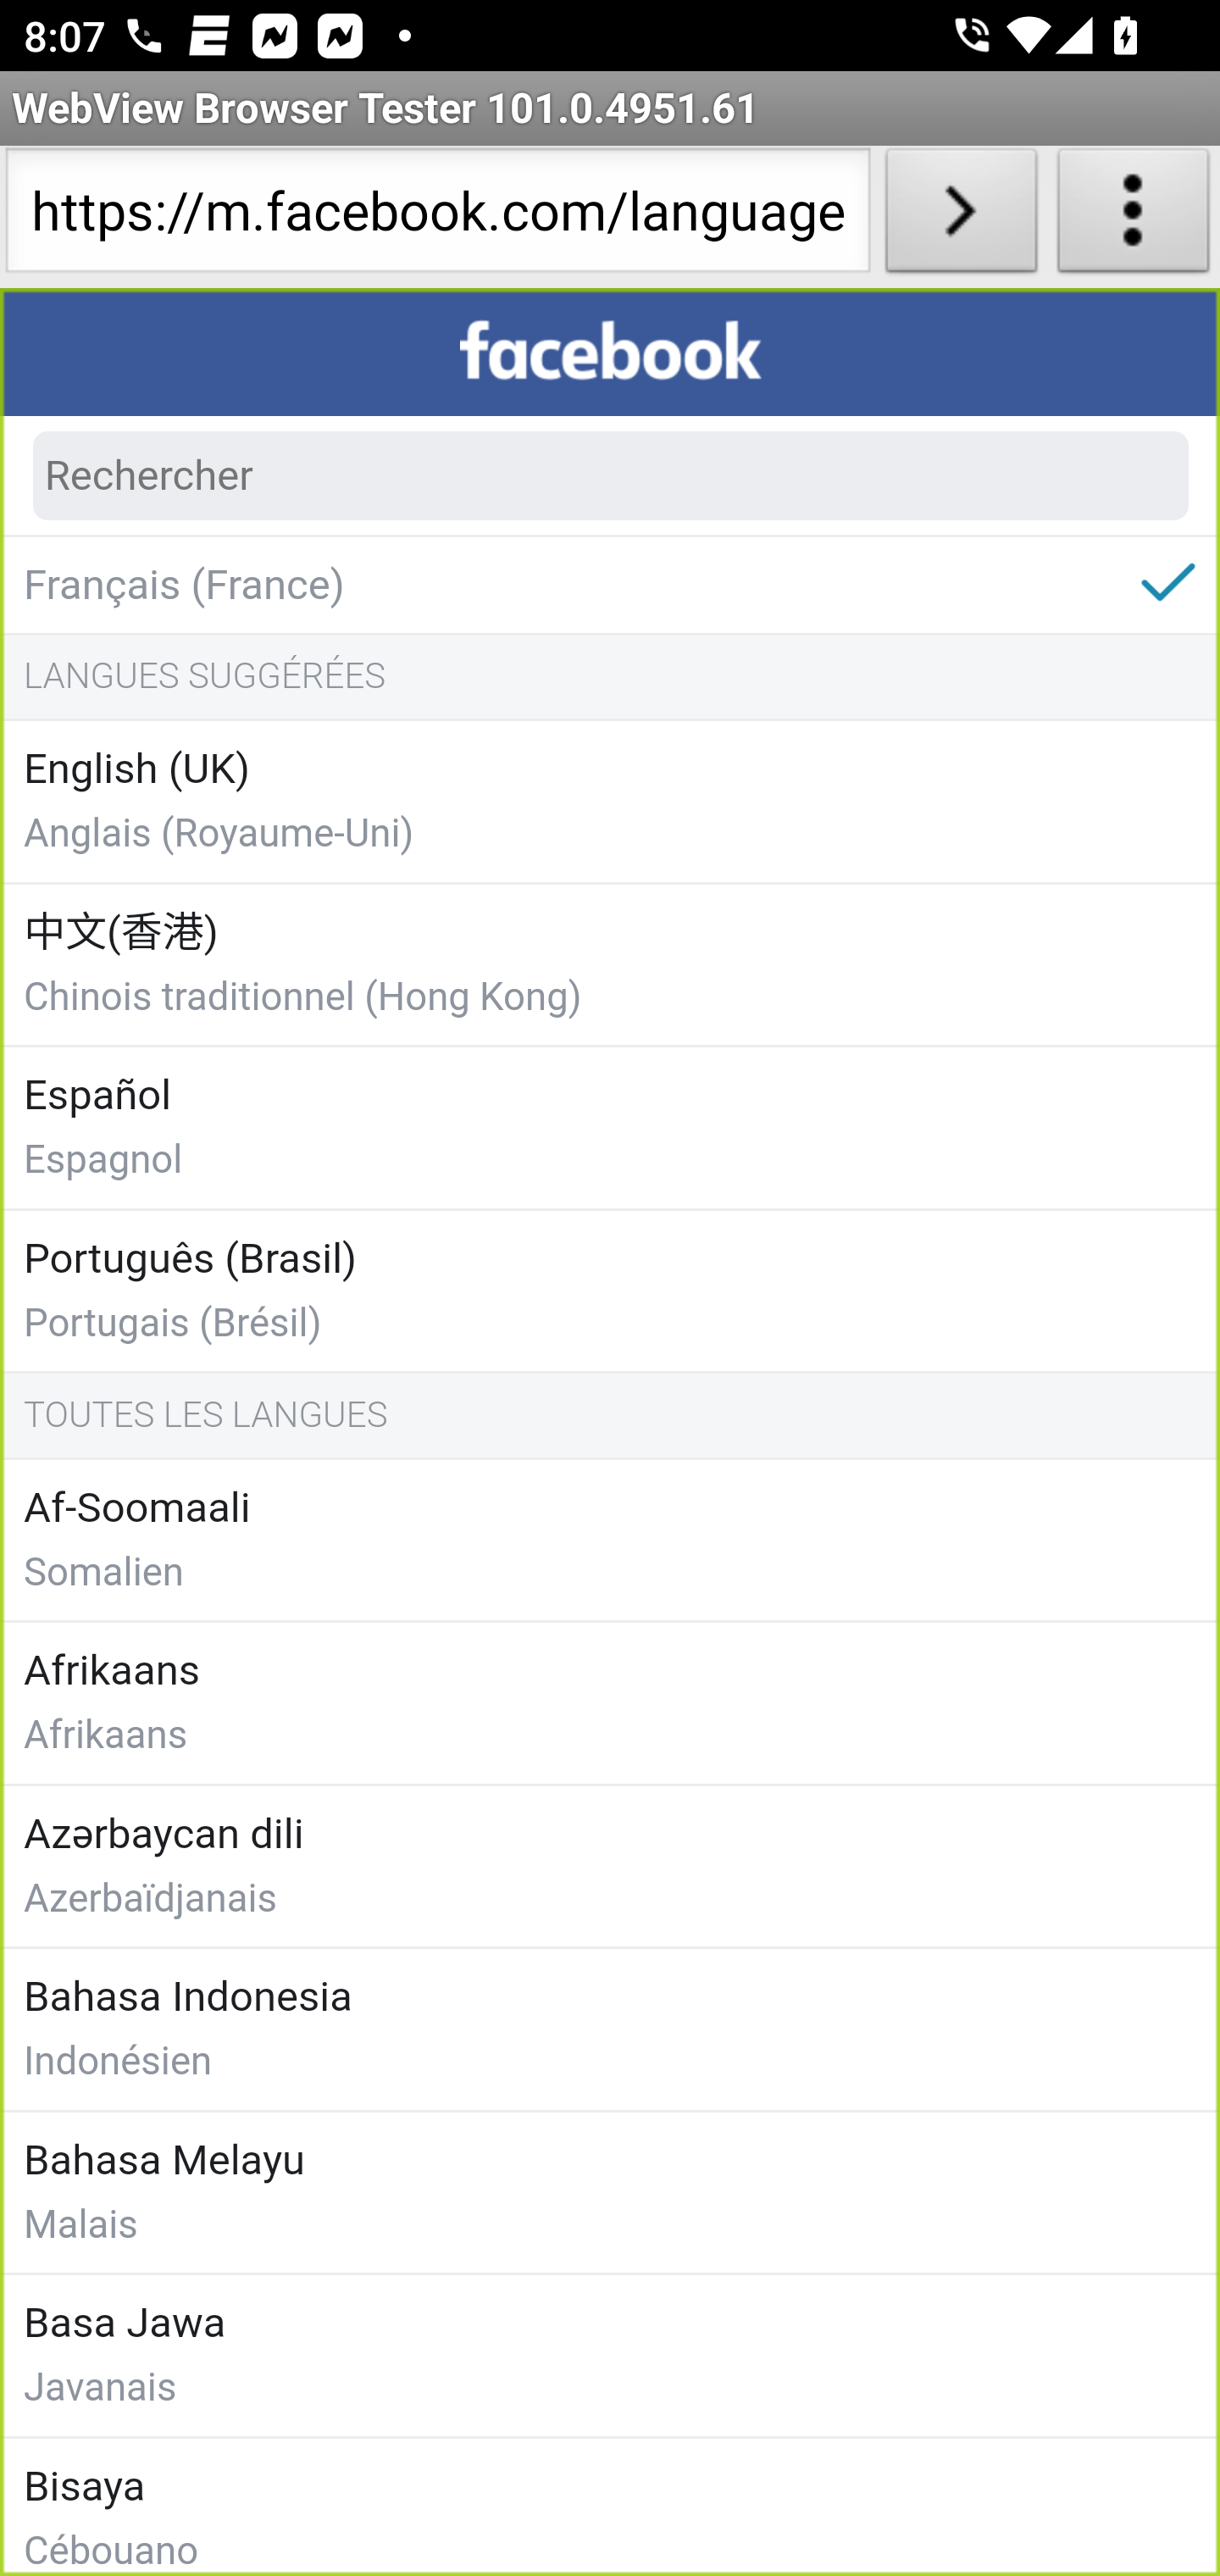  Describe the element at coordinates (610, 2505) in the screenshot. I see `BisayaCébouano` at that location.